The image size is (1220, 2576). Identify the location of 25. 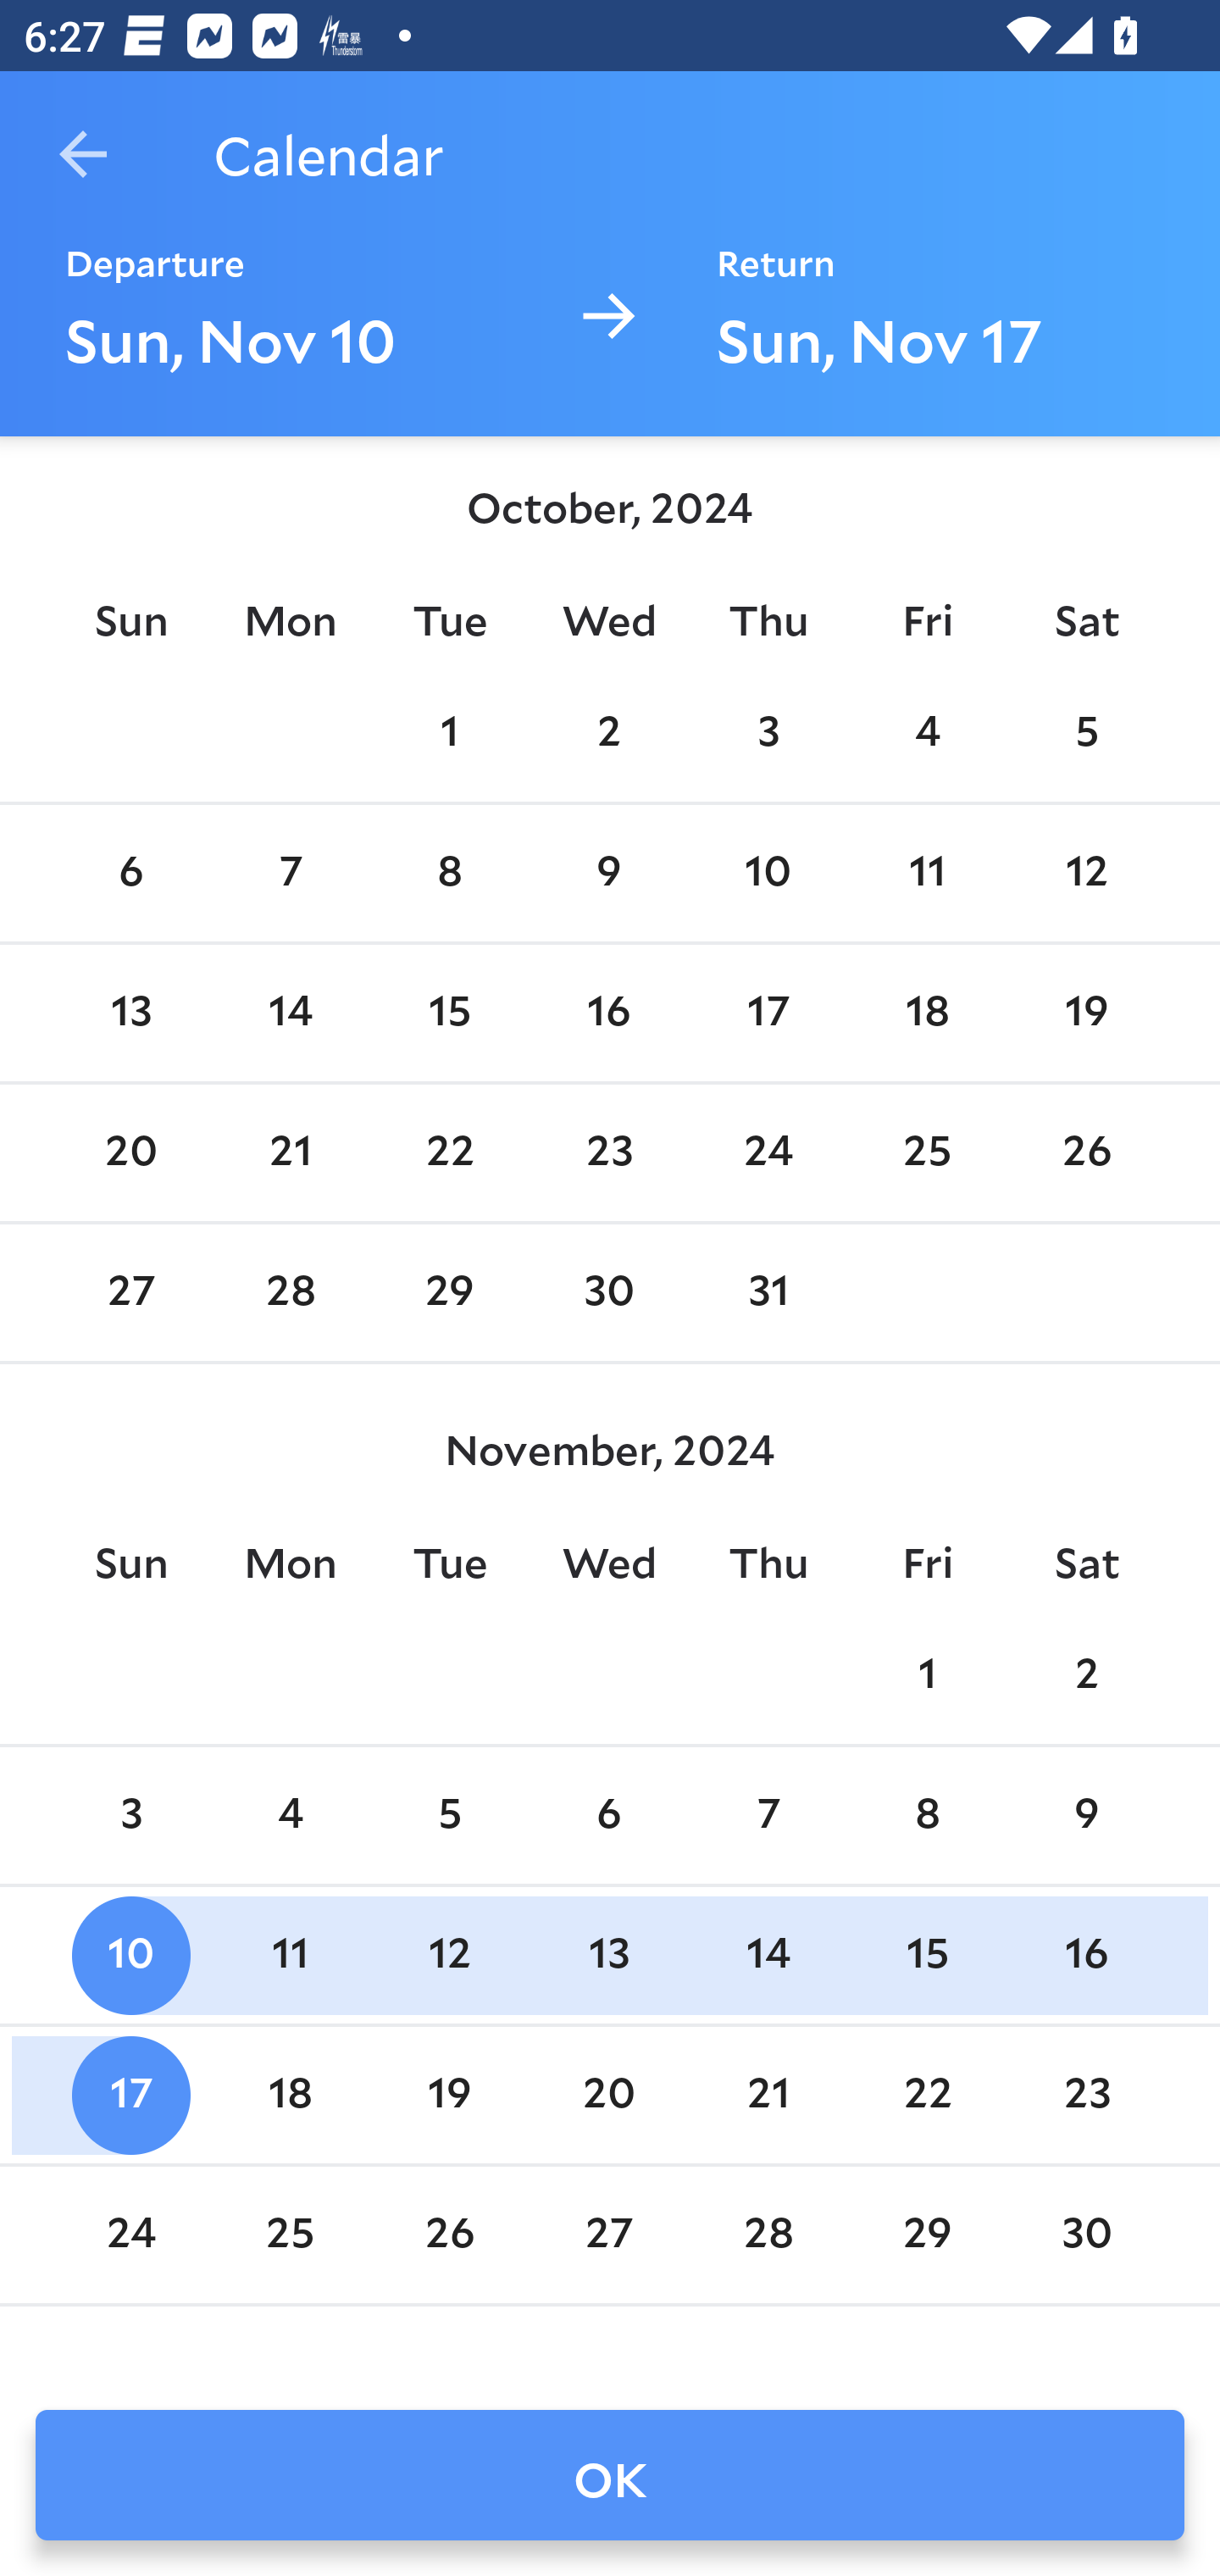
(927, 1154).